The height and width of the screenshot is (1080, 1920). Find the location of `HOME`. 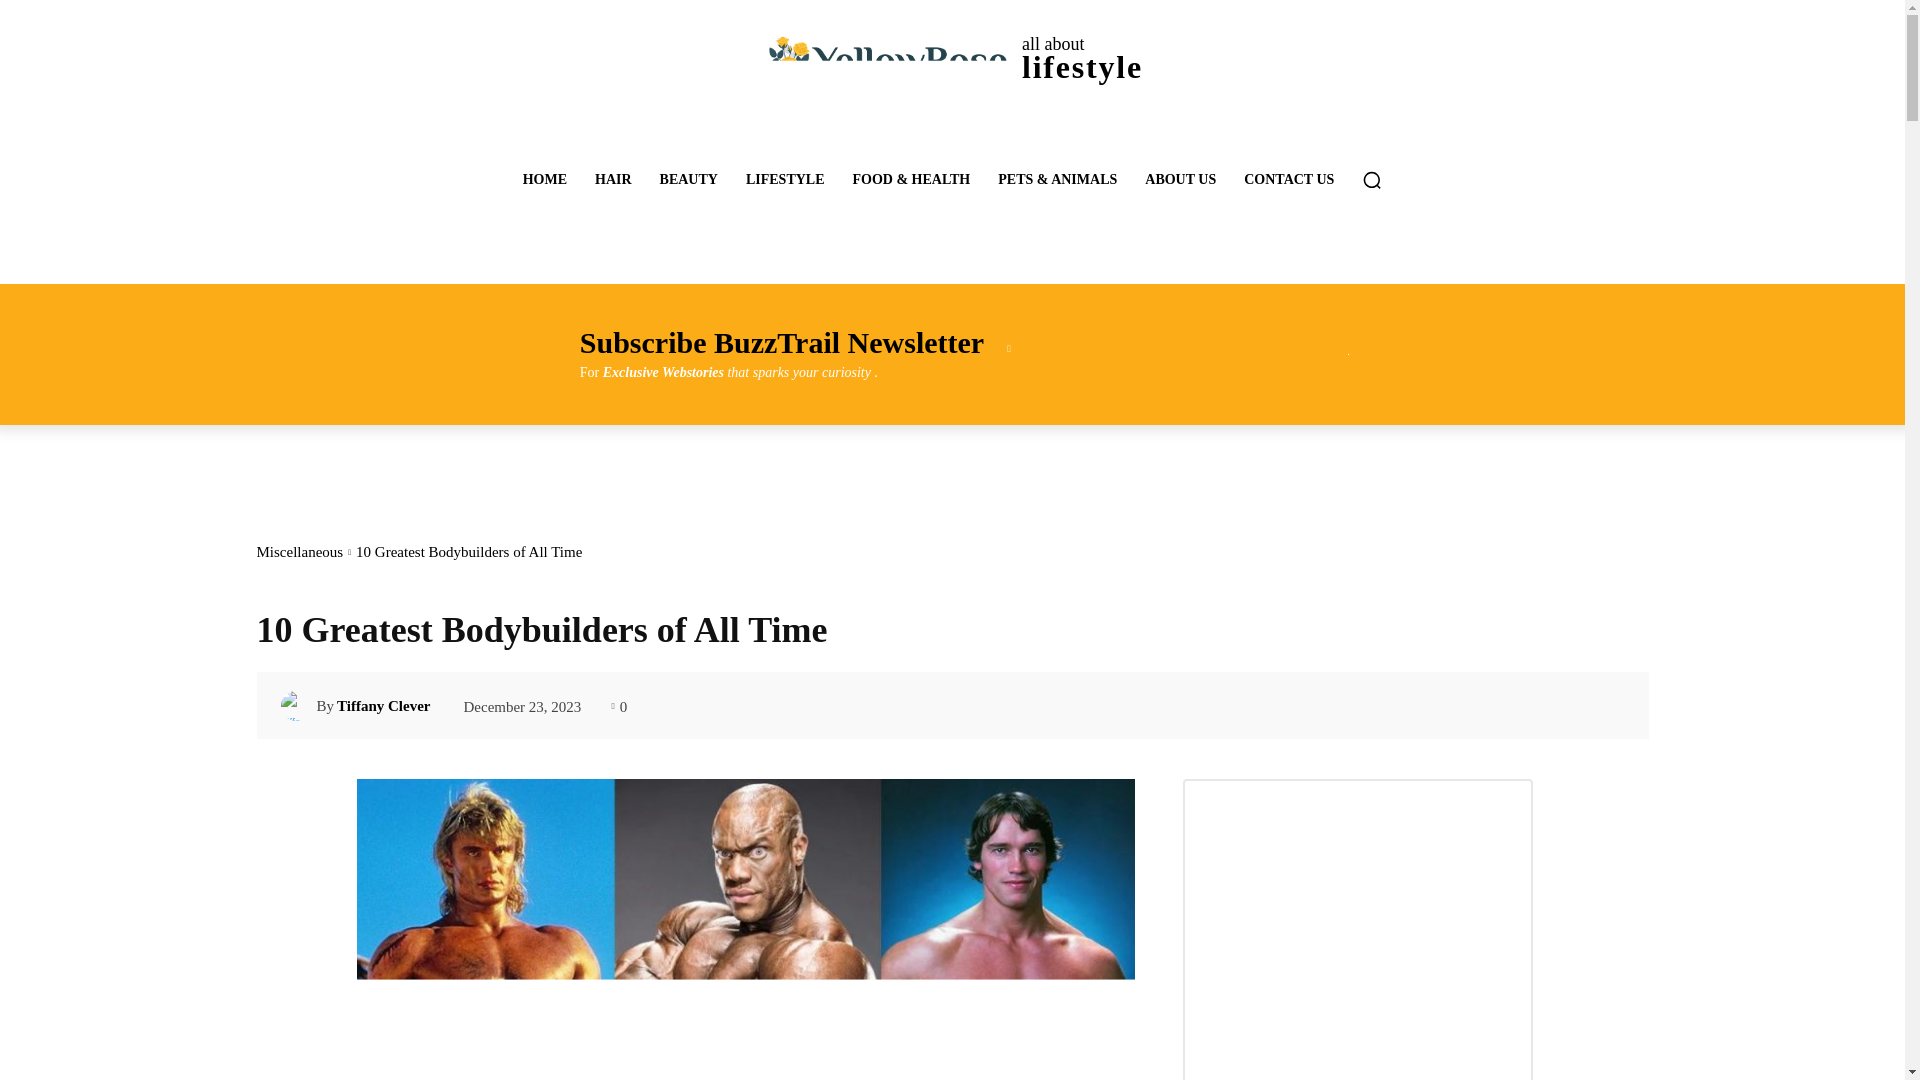

HOME is located at coordinates (384, 706).